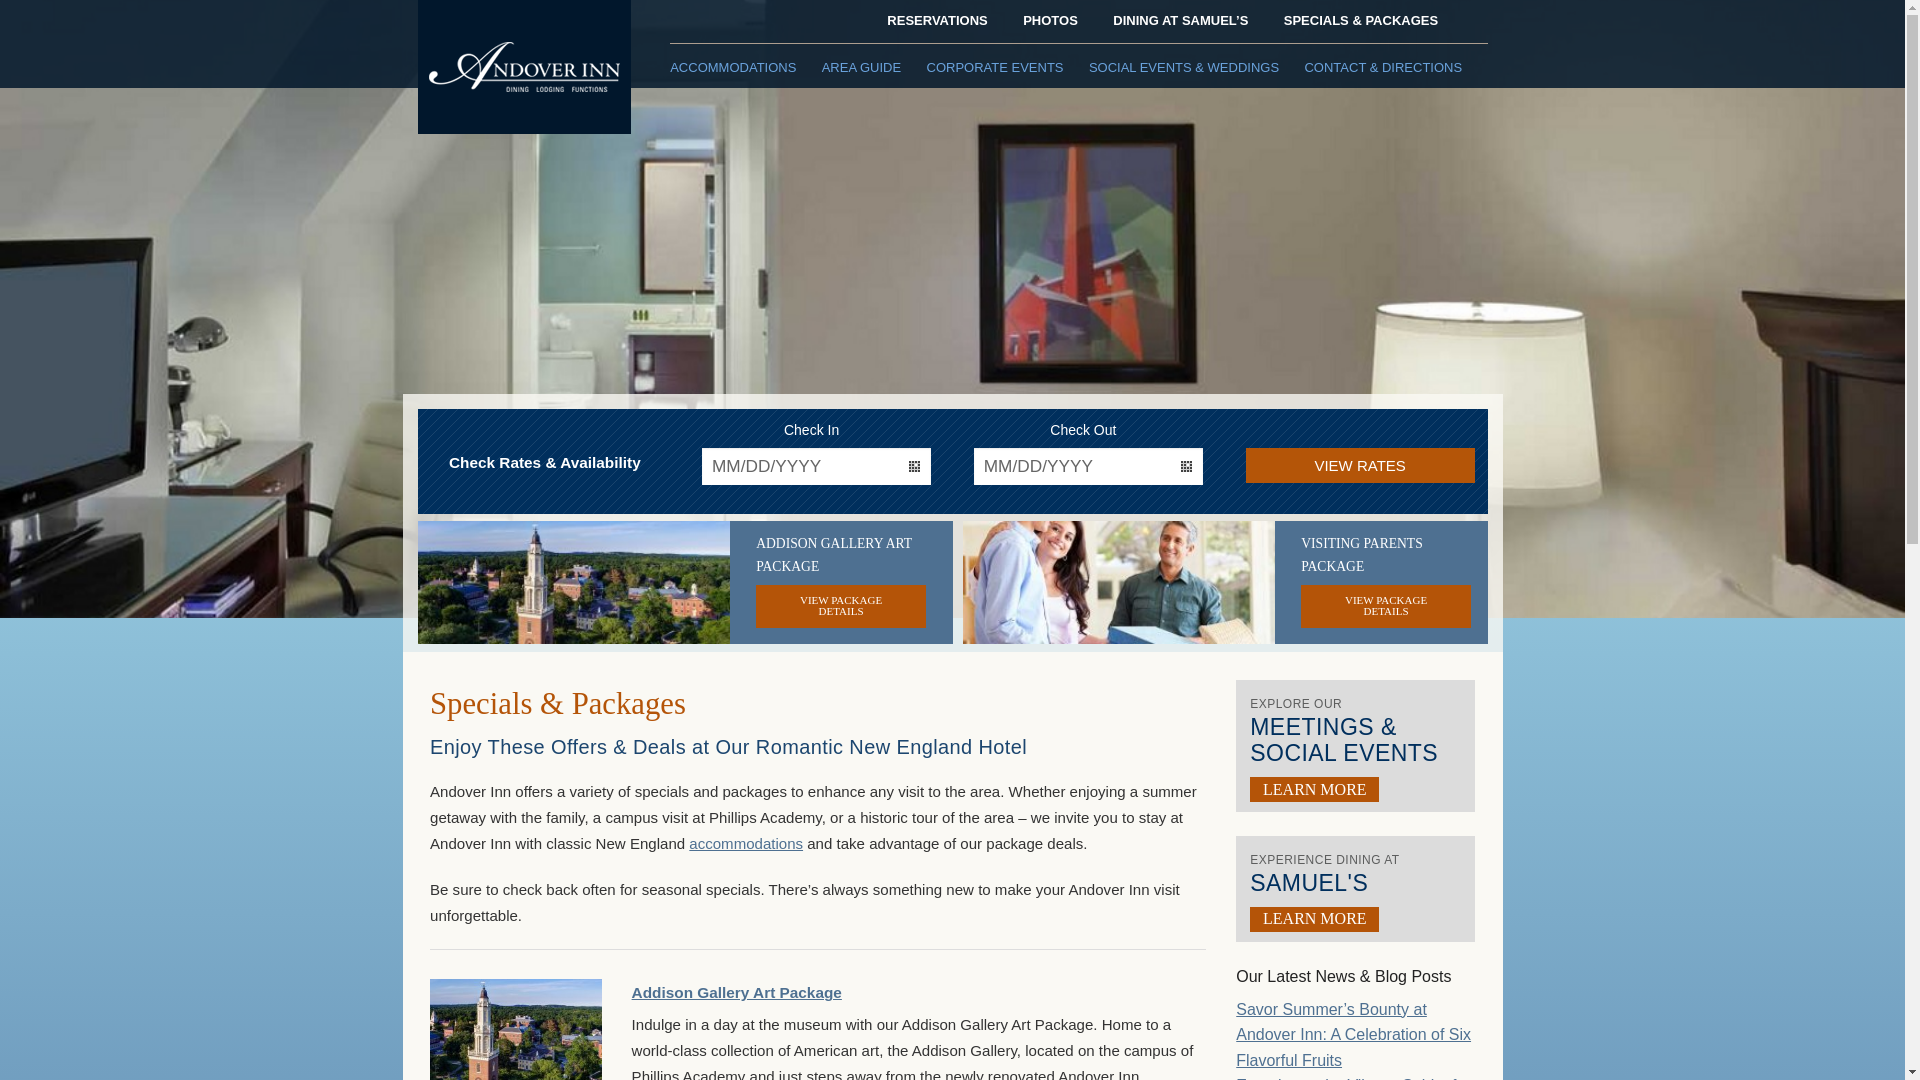 The height and width of the screenshot is (1080, 1920). Describe the element at coordinates (746, 60) in the screenshot. I see `ACCOMMODATIONS` at that location.